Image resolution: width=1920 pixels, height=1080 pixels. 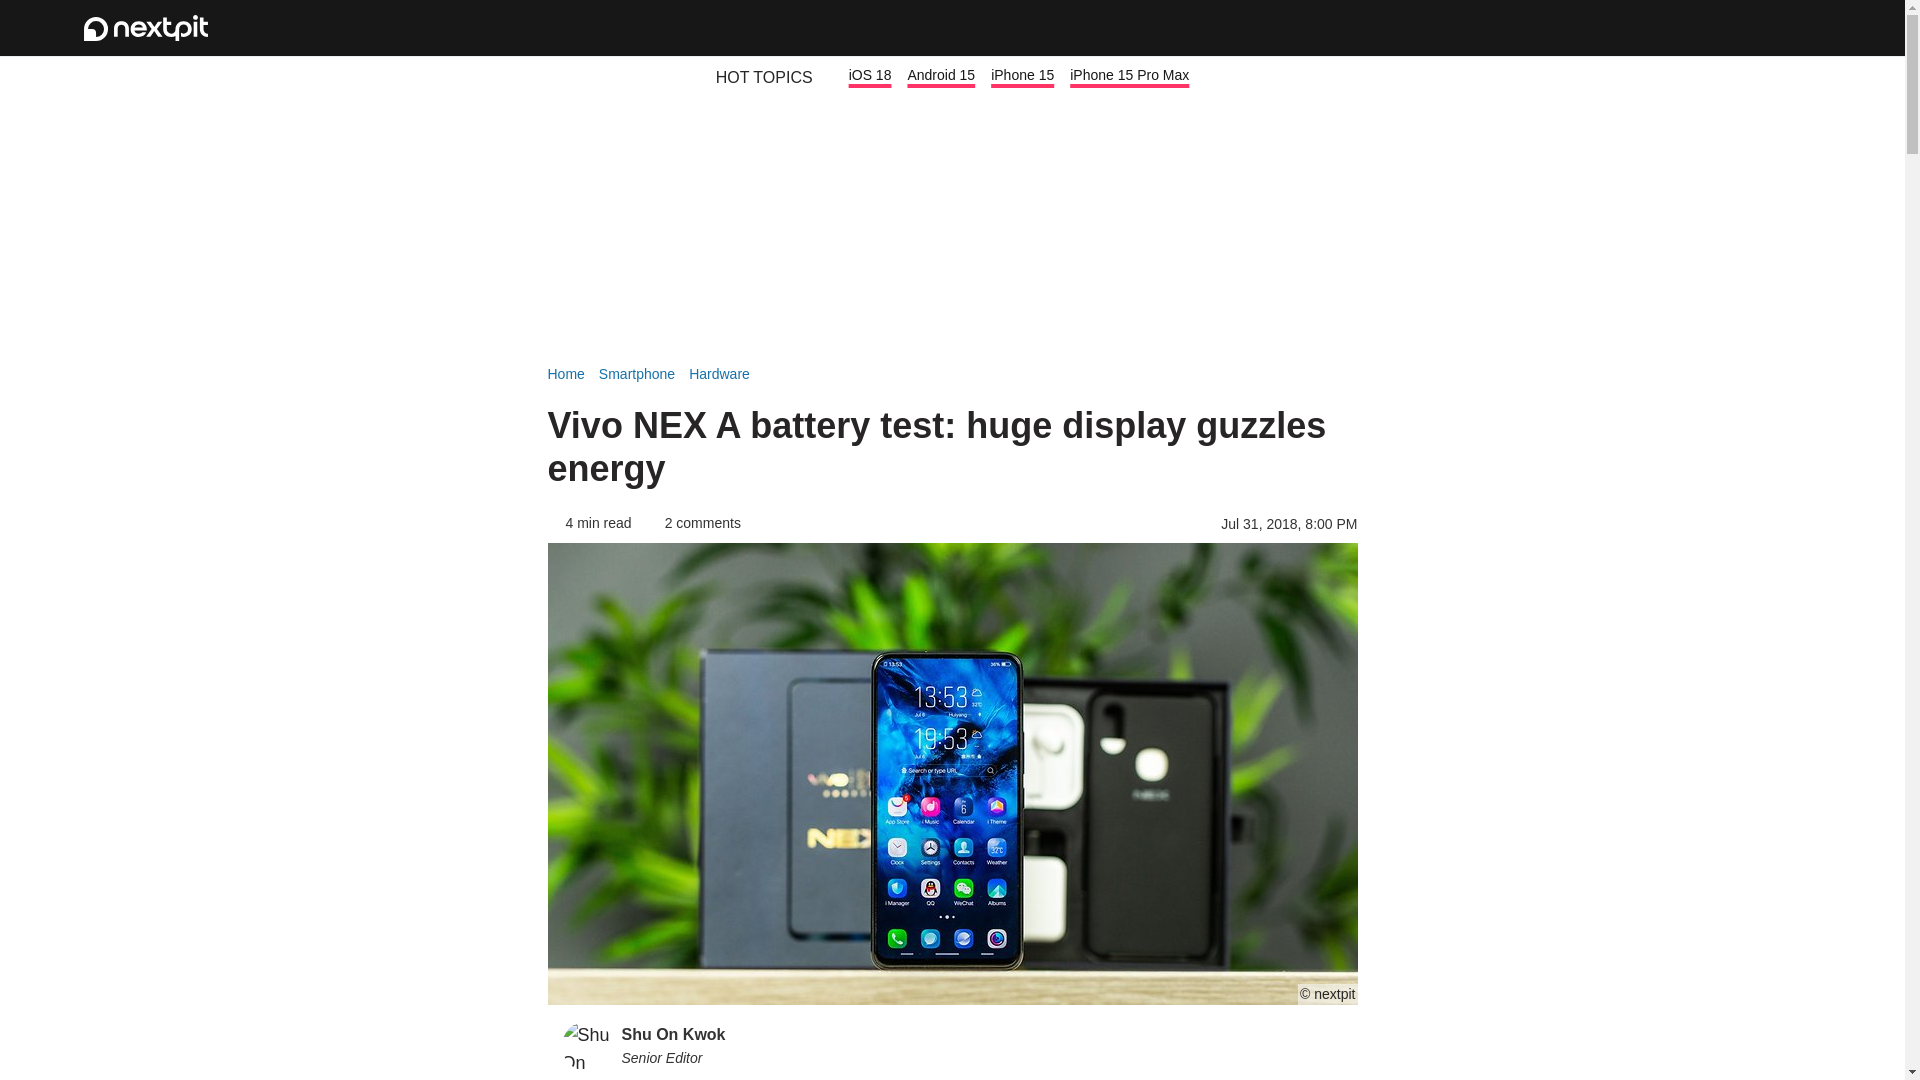 What do you see at coordinates (1289, 524) in the screenshot?
I see `Jul 31, 2018, 8:00:01 PM` at bounding box center [1289, 524].